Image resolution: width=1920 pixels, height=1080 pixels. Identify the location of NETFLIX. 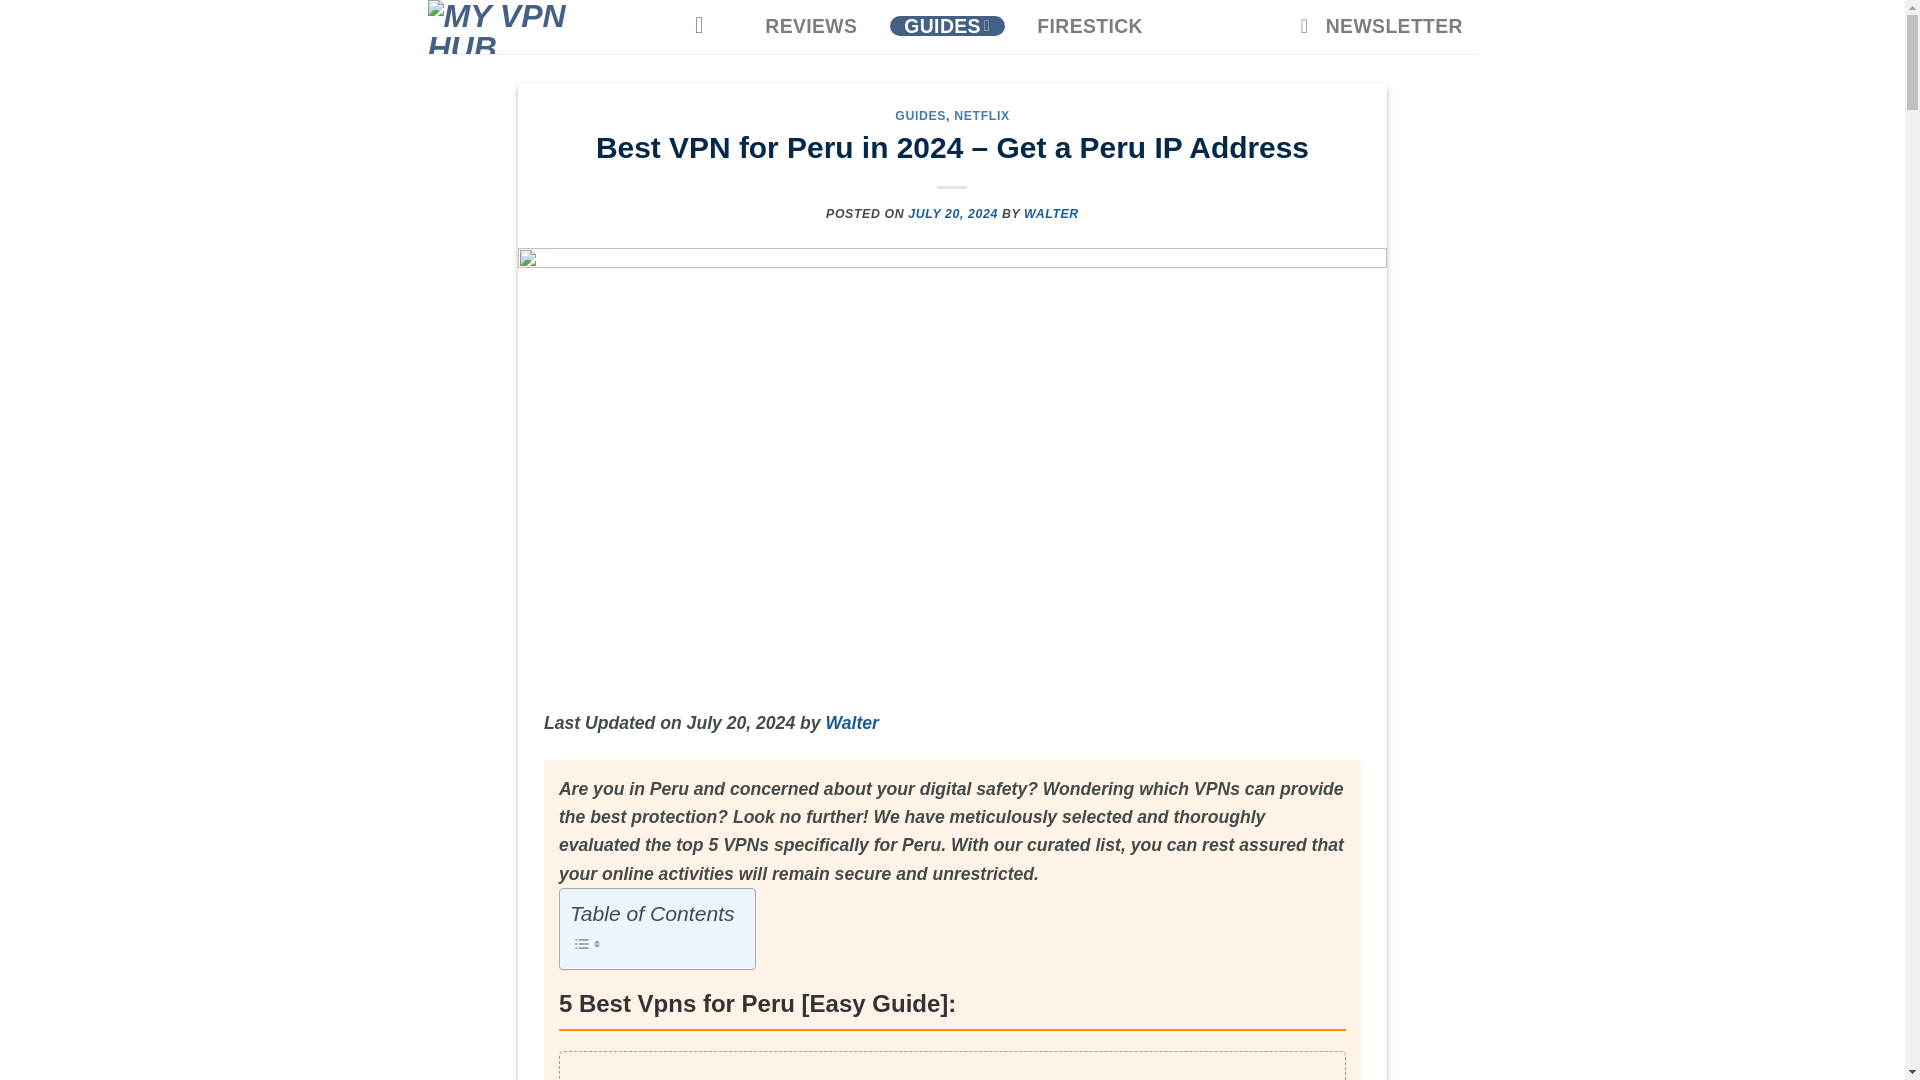
(982, 116).